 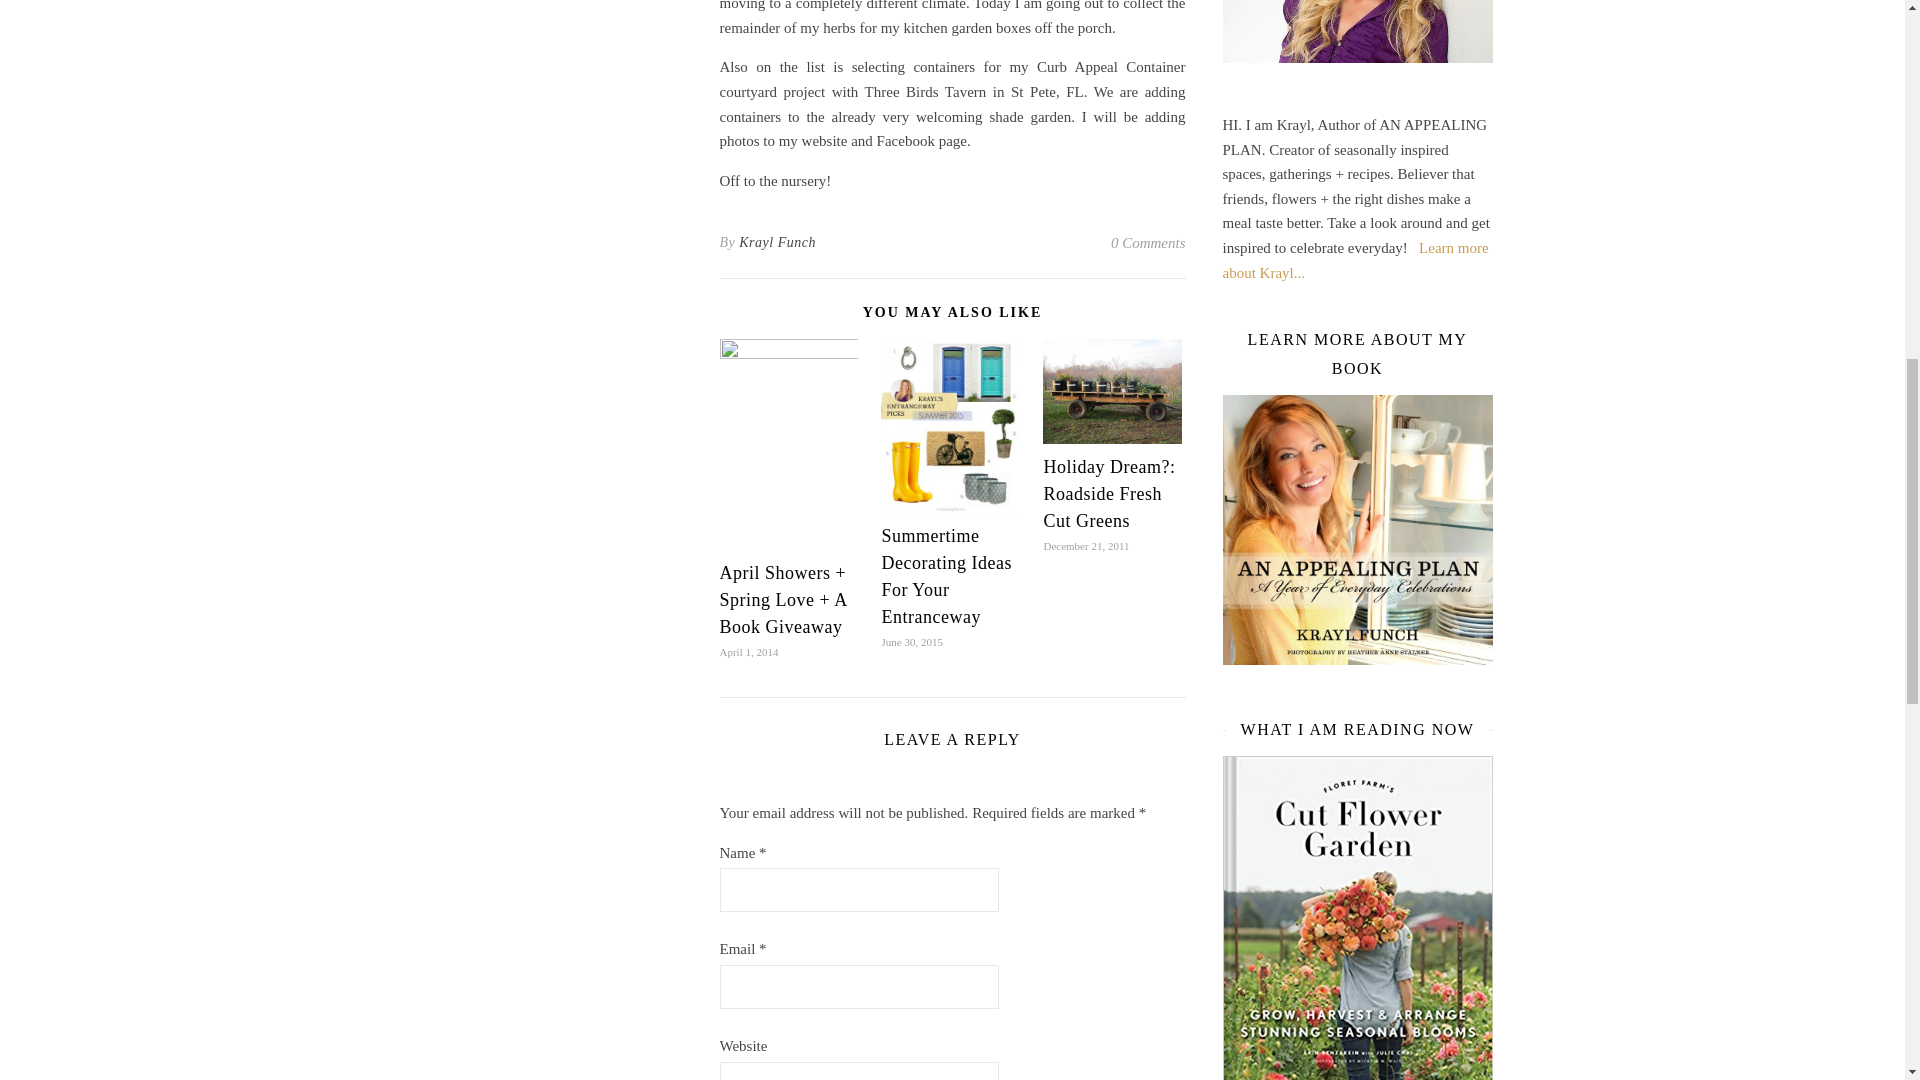 What do you see at coordinates (778, 242) in the screenshot?
I see `Posts by Krayl Funch` at bounding box center [778, 242].